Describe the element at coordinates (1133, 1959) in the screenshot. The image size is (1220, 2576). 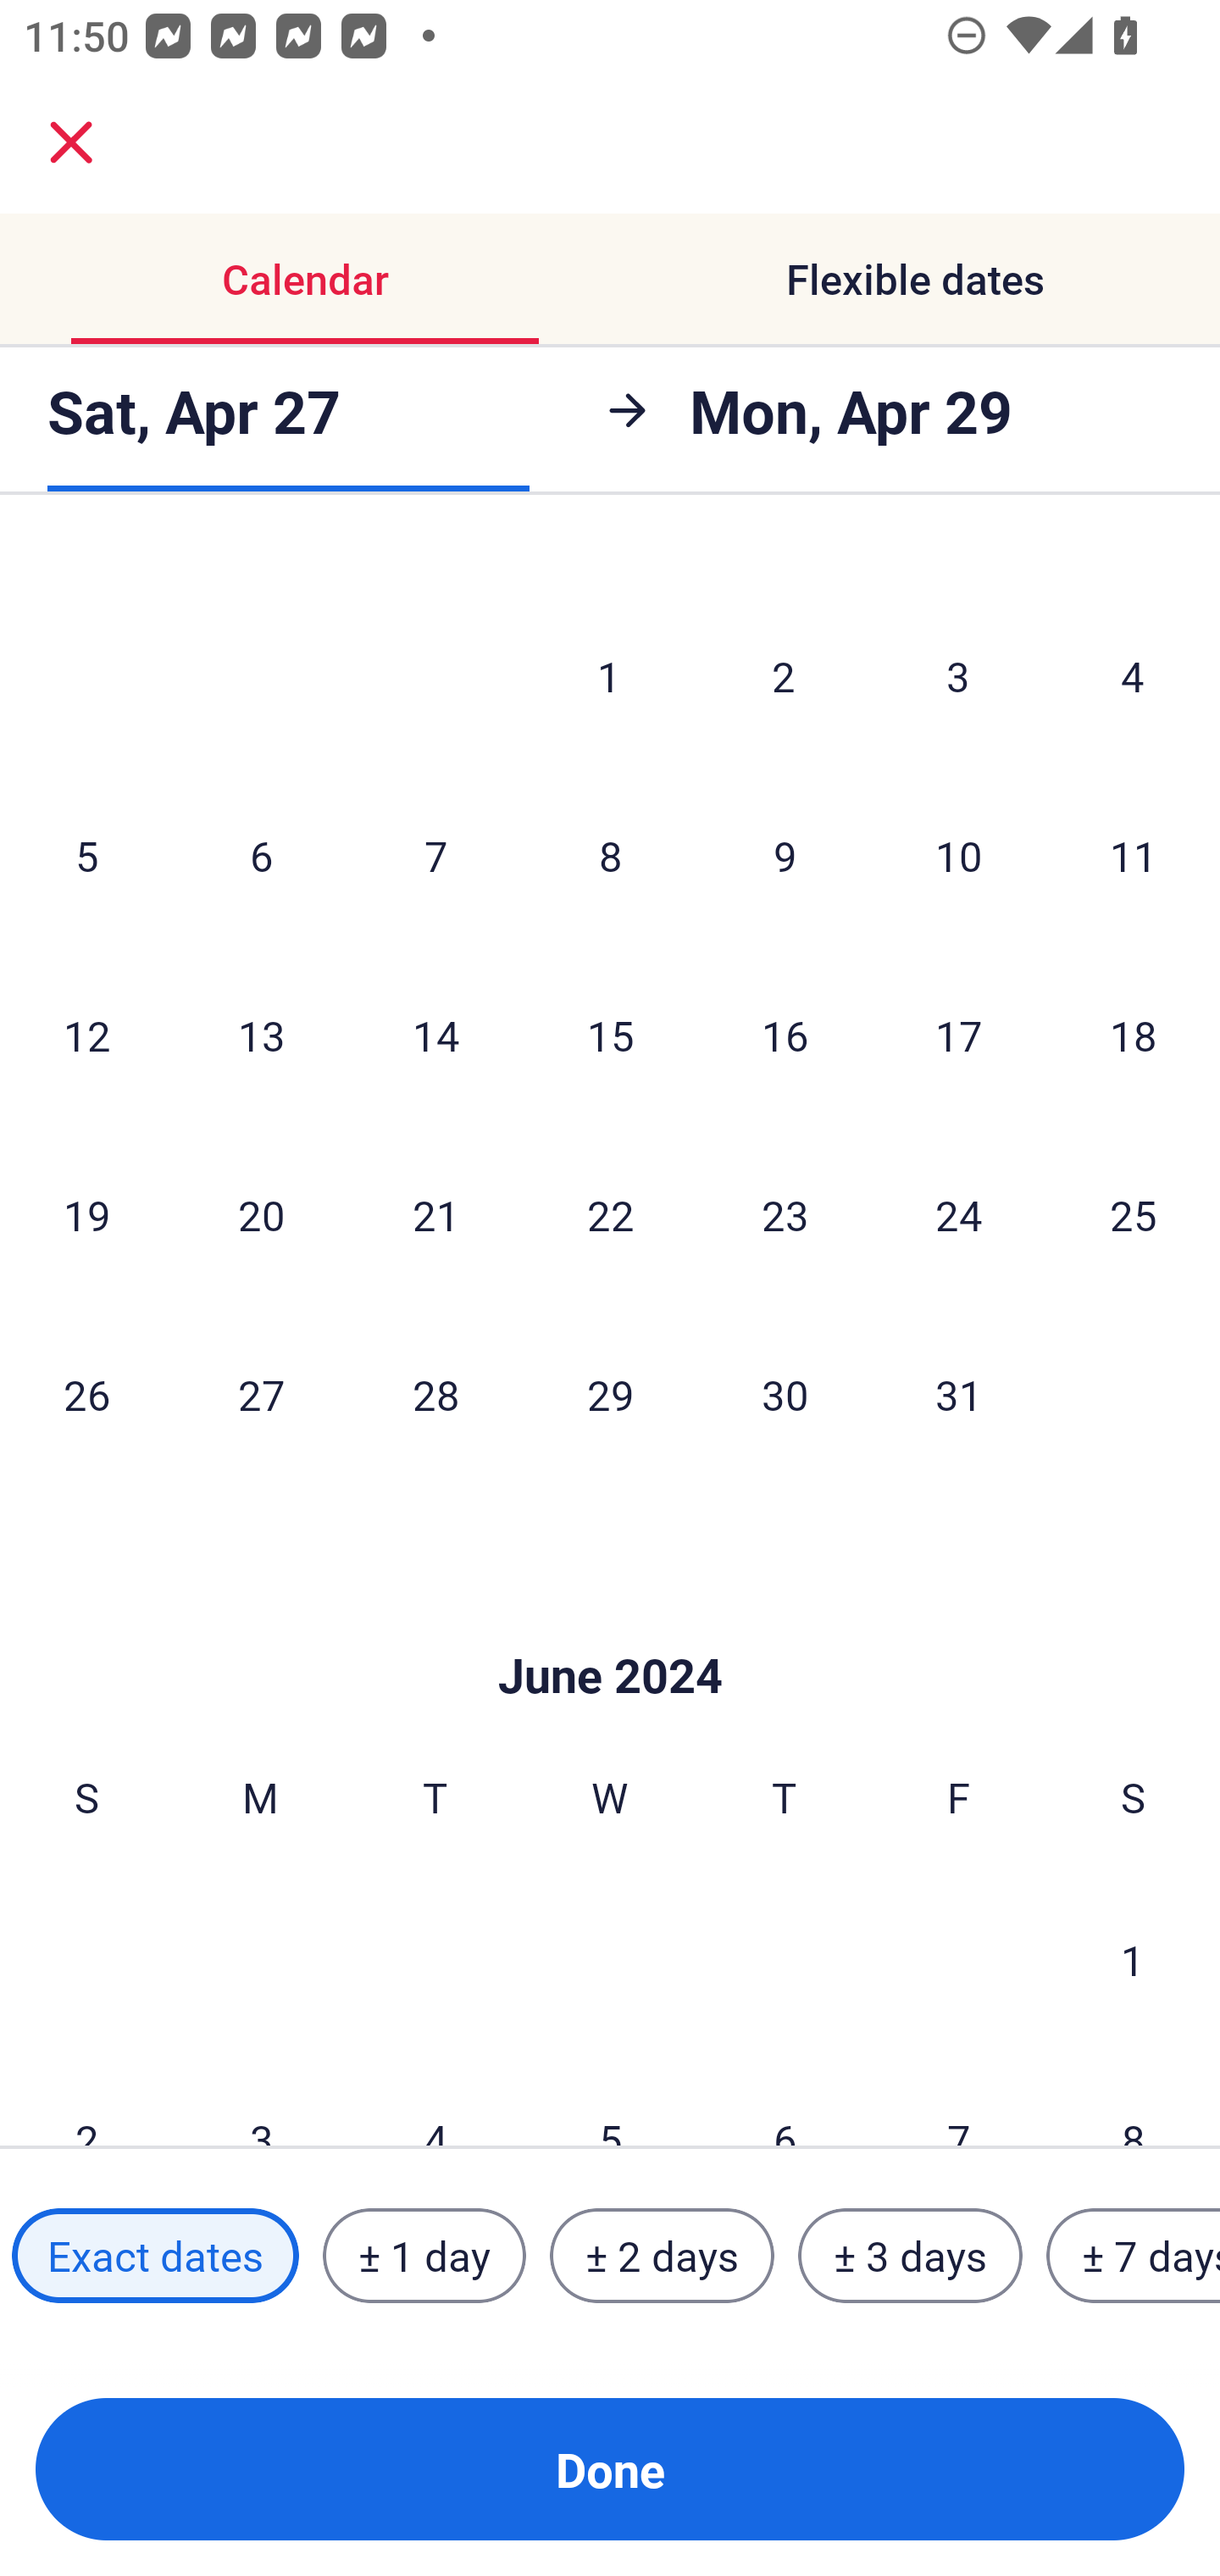
I see `1 Saturday, June 1, 2024` at that location.